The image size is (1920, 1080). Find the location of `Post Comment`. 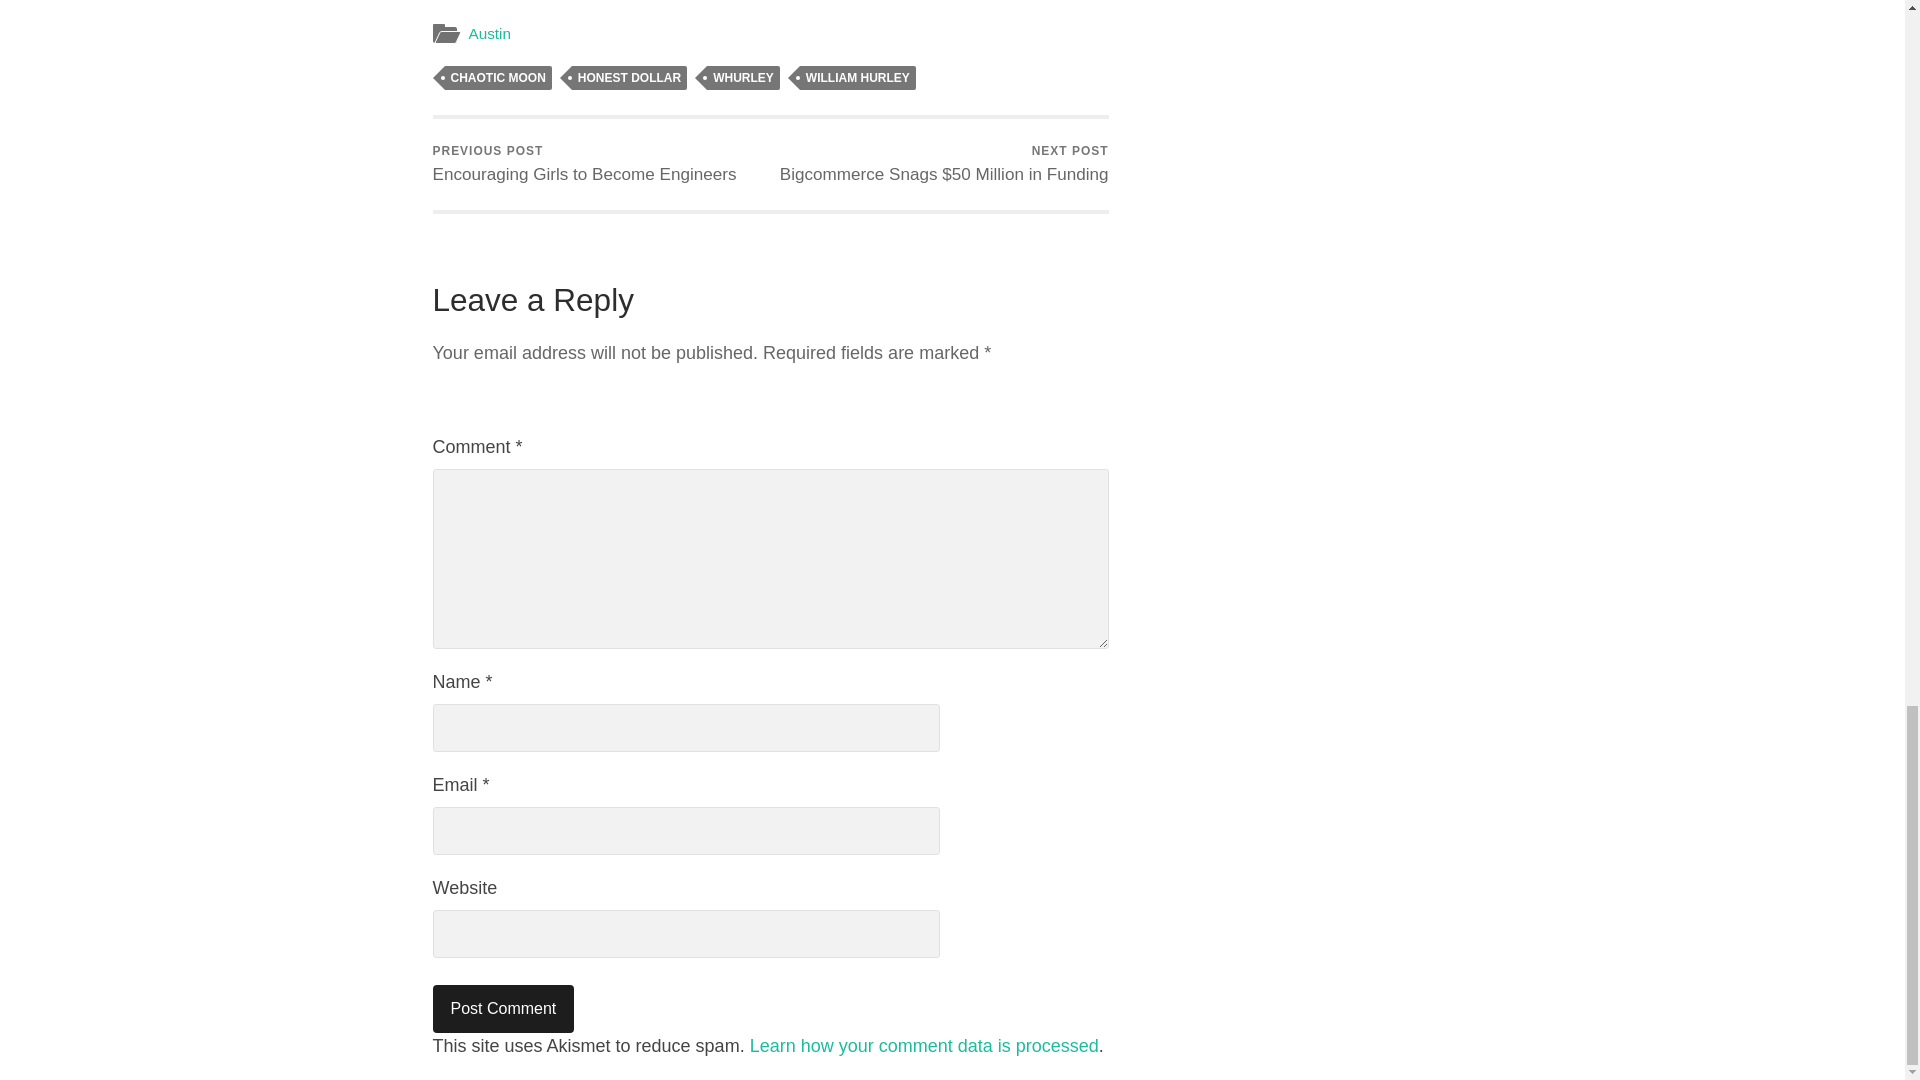

Post Comment is located at coordinates (503, 1008).